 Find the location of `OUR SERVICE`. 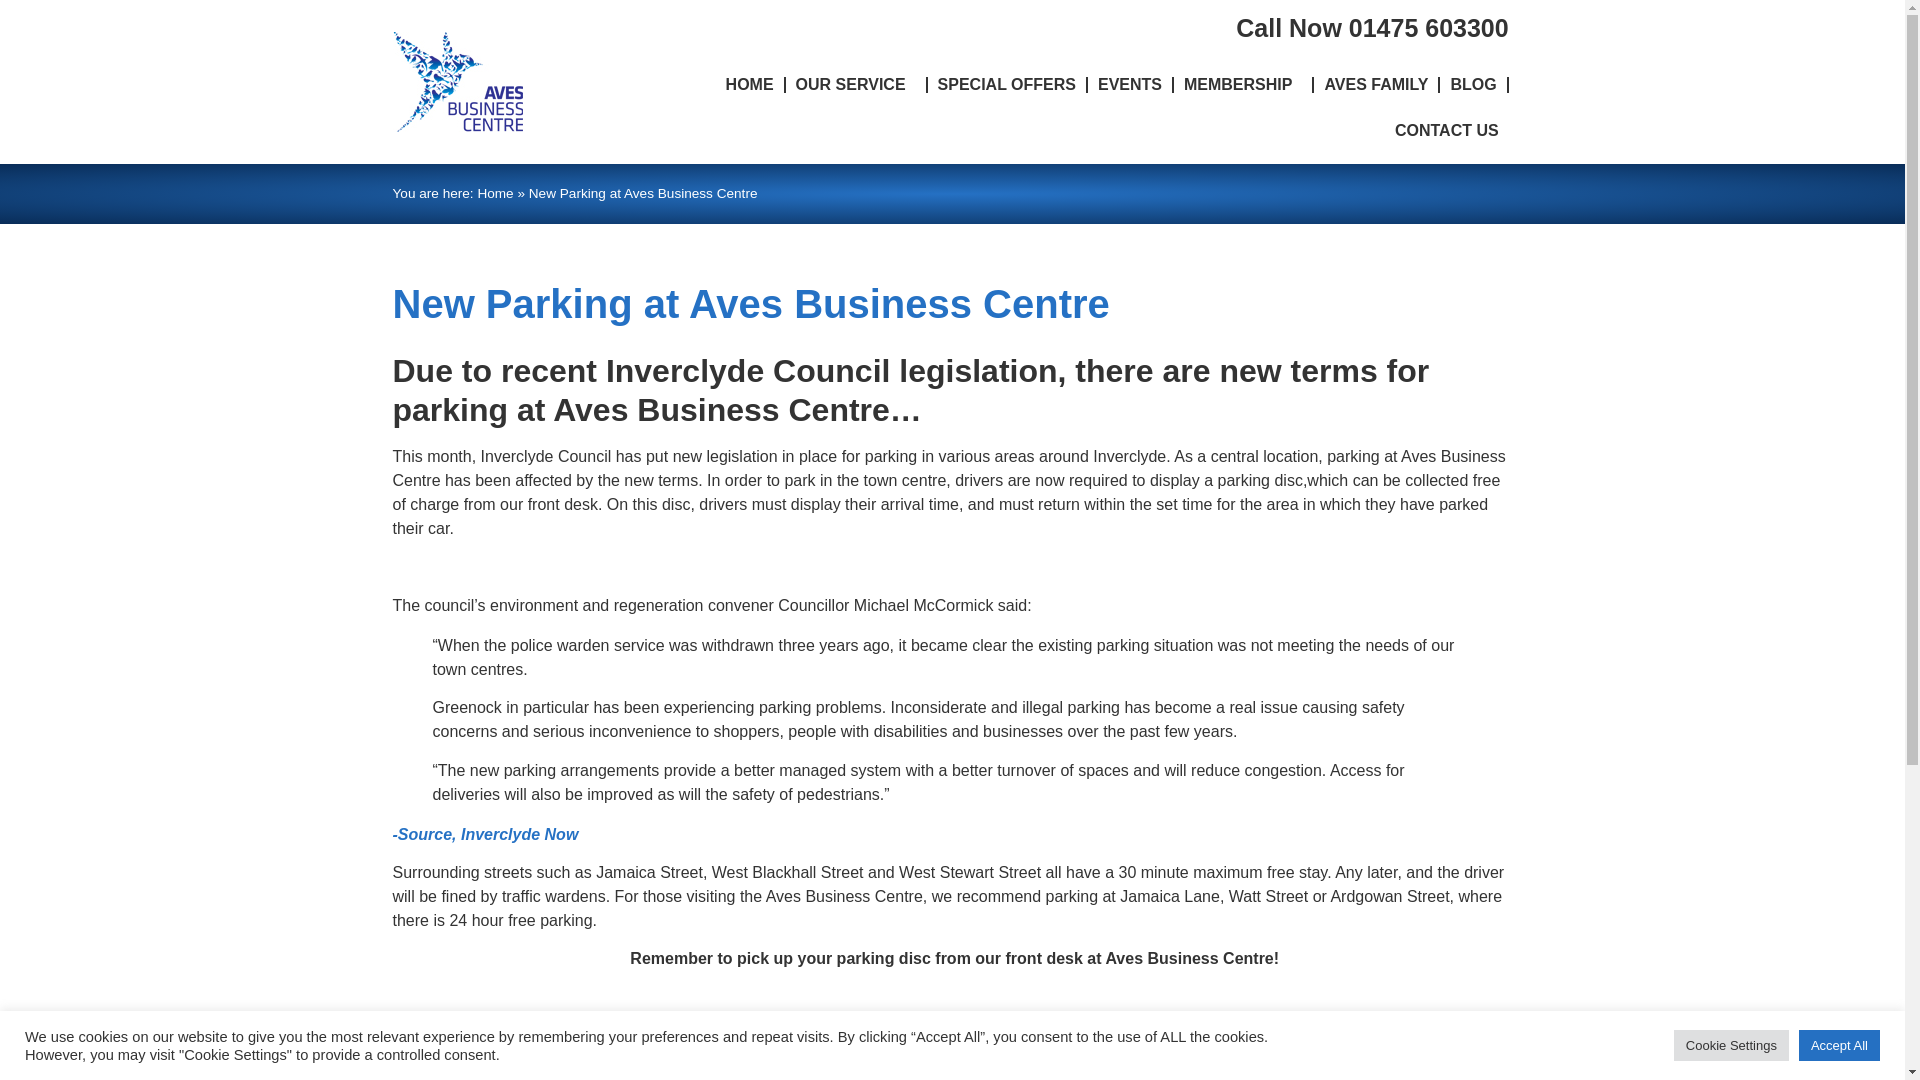

OUR SERVICE is located at coordinates (855, 84).